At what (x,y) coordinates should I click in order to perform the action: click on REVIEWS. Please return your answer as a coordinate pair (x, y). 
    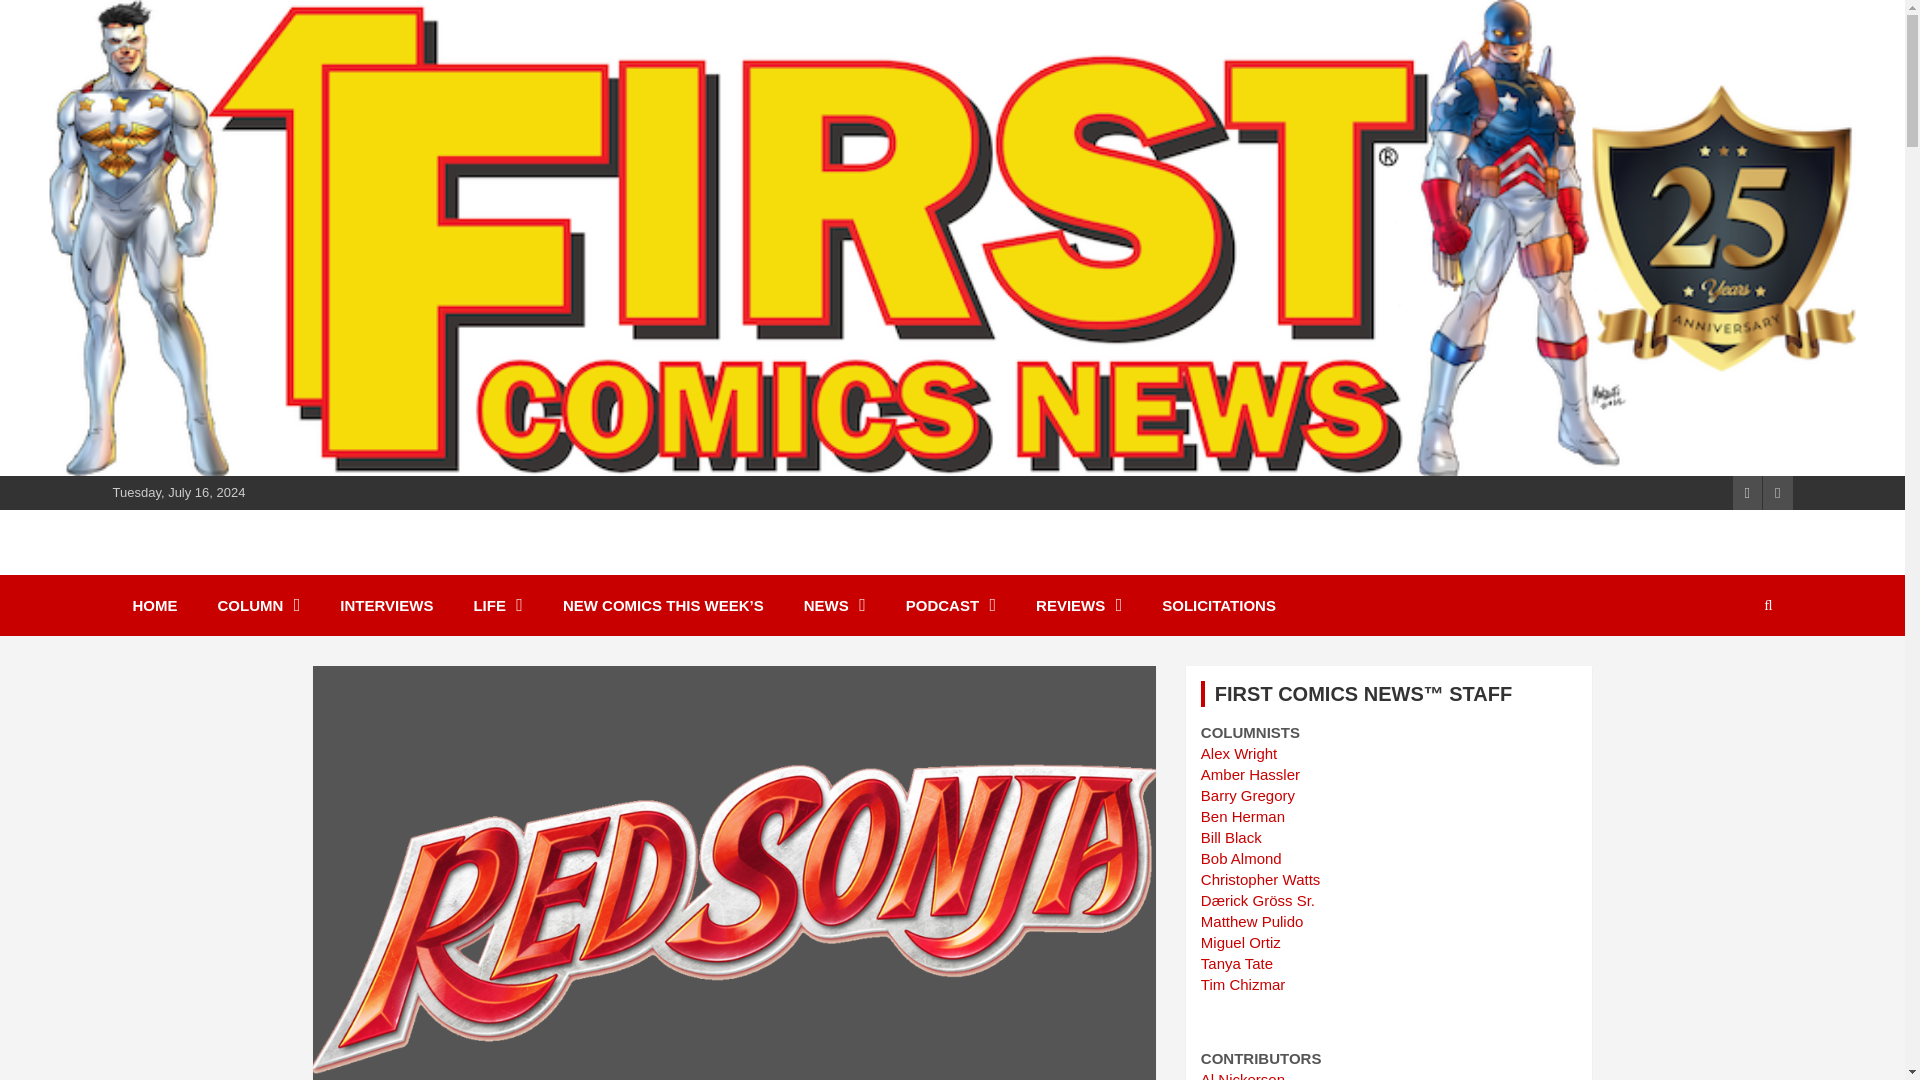
    Looking at the image, I should click on (1078, 605).